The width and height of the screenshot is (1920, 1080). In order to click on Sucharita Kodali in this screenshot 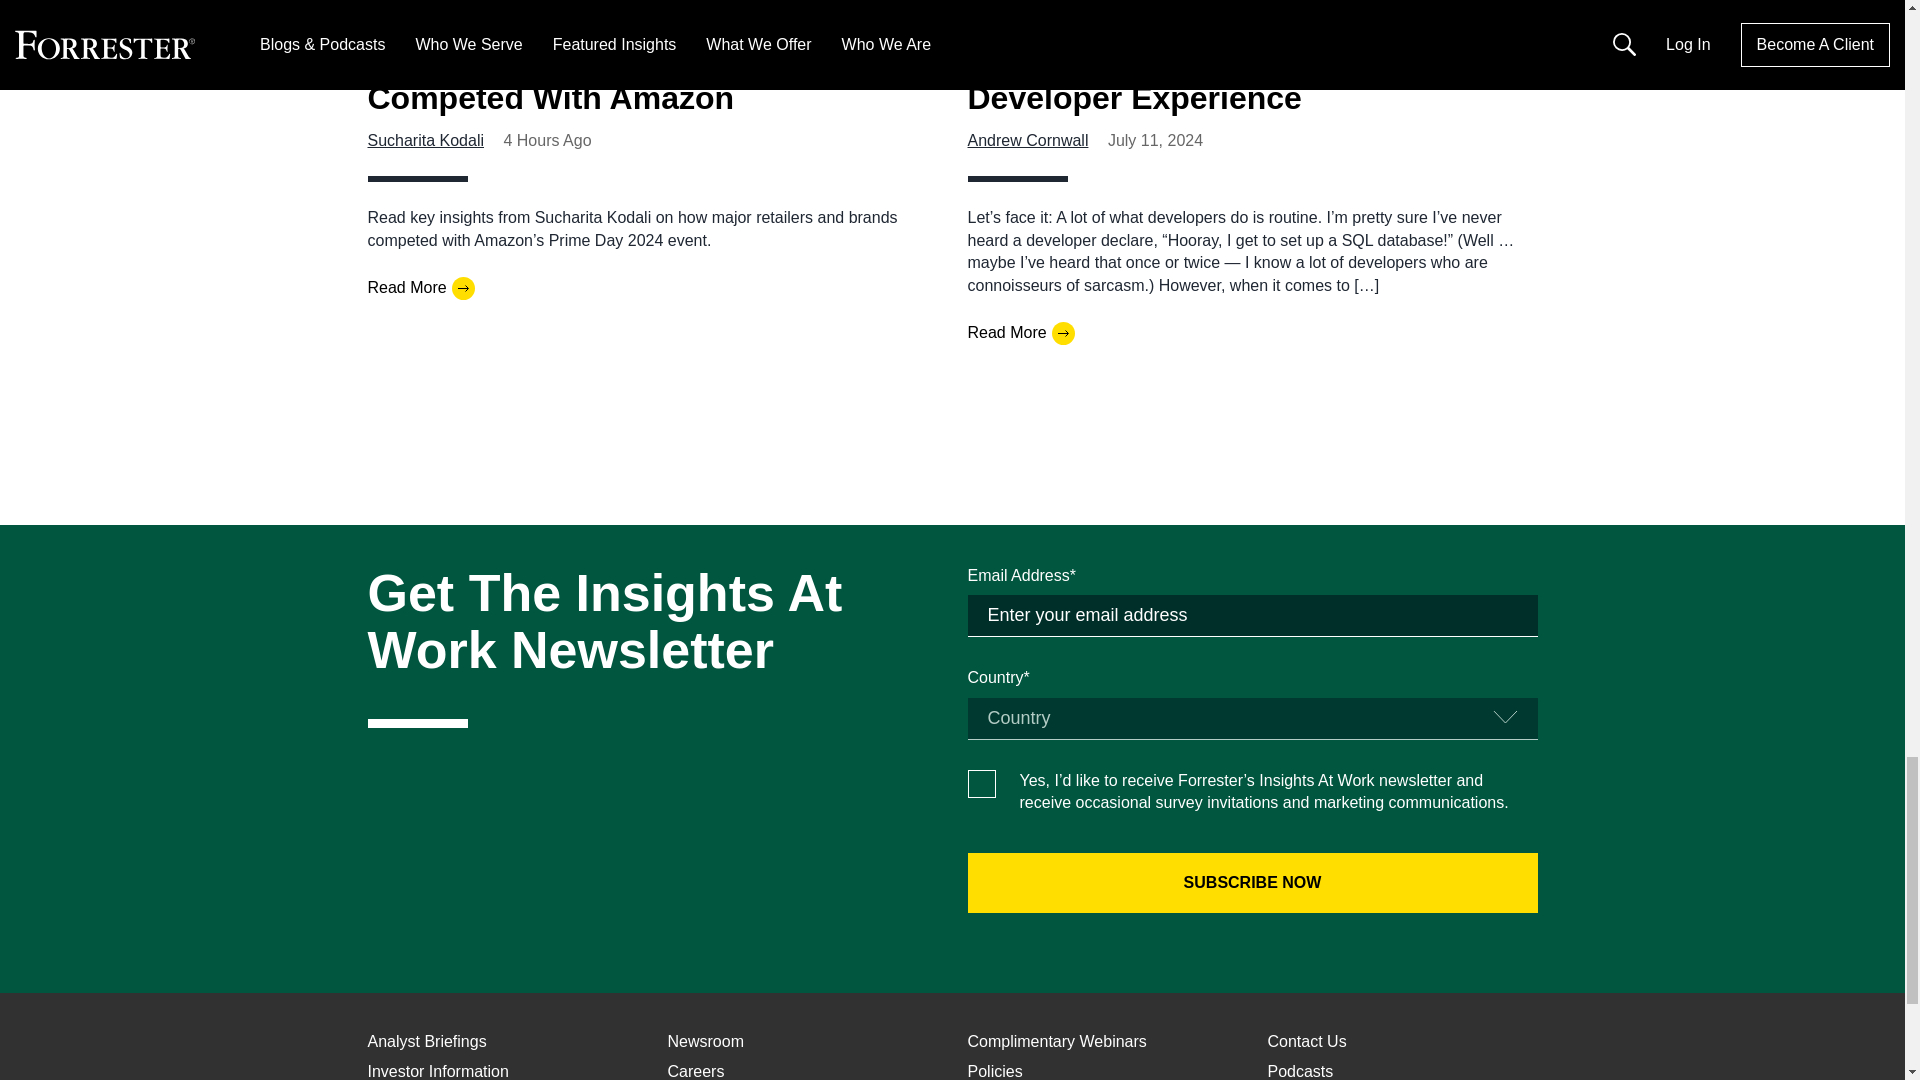, I will do `click(426, 140)`.